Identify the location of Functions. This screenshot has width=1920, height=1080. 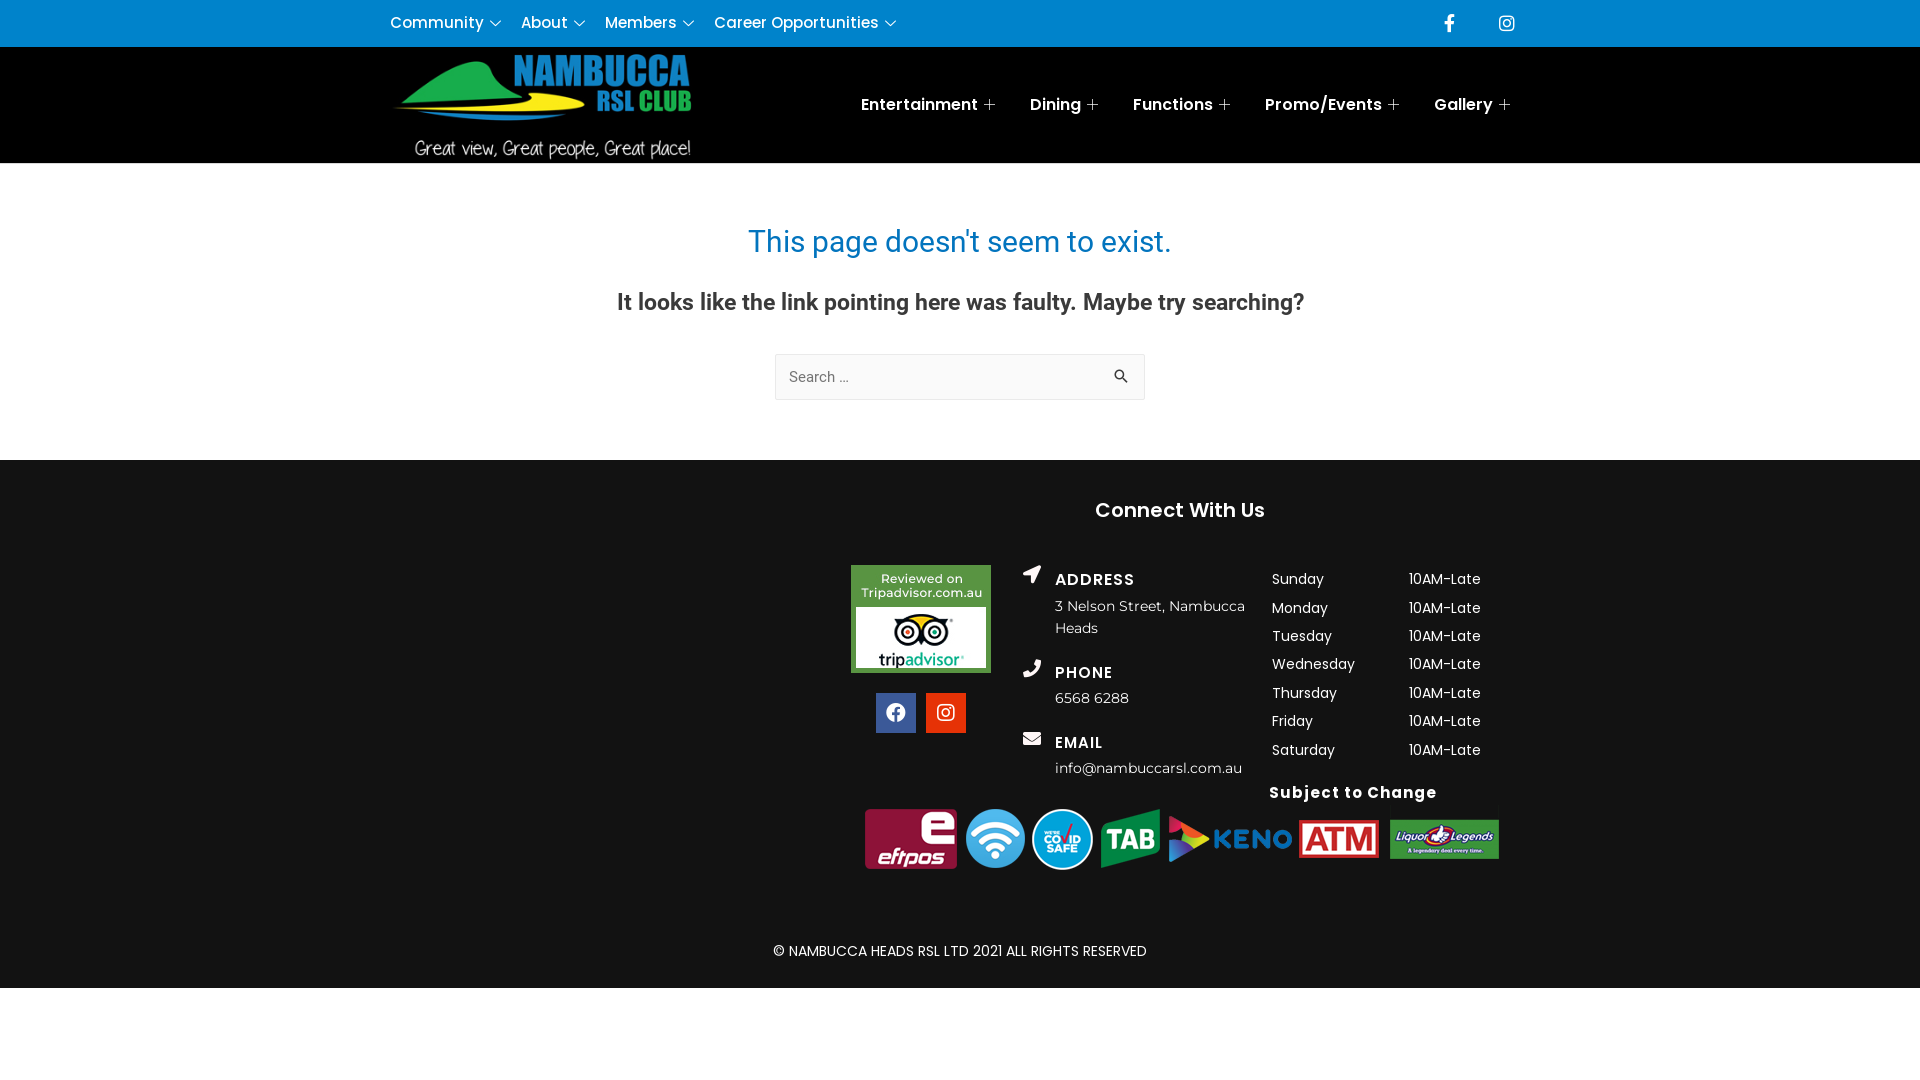
(1184, 105).